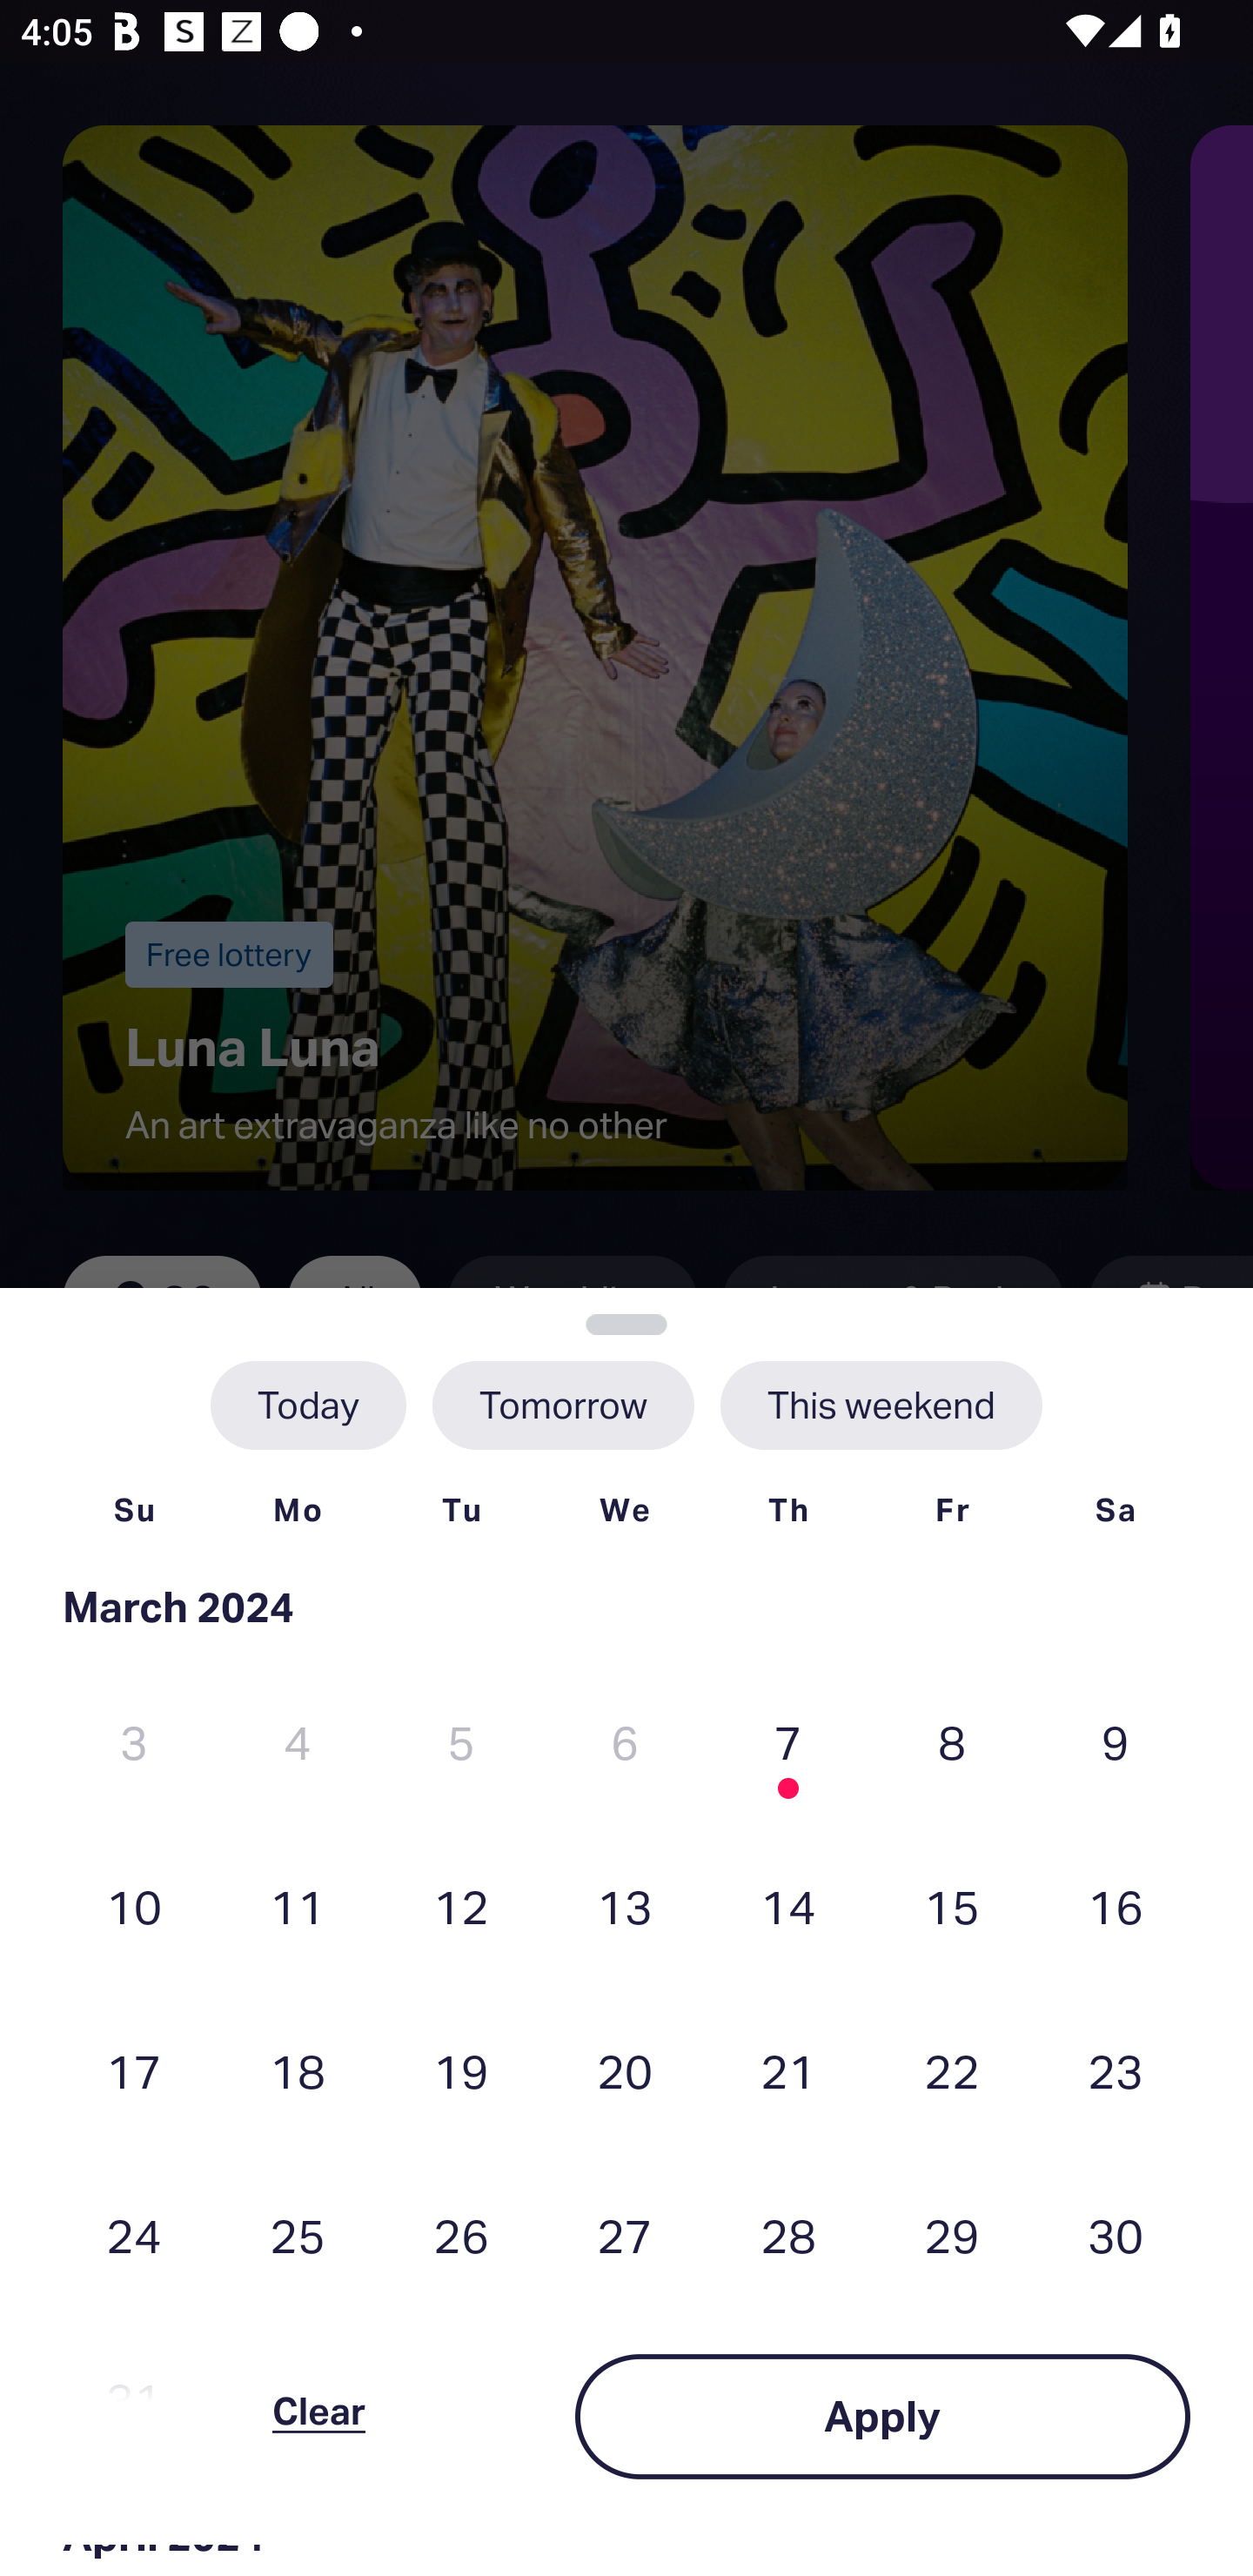  I want to click on This weekend, so click(881, 1405).